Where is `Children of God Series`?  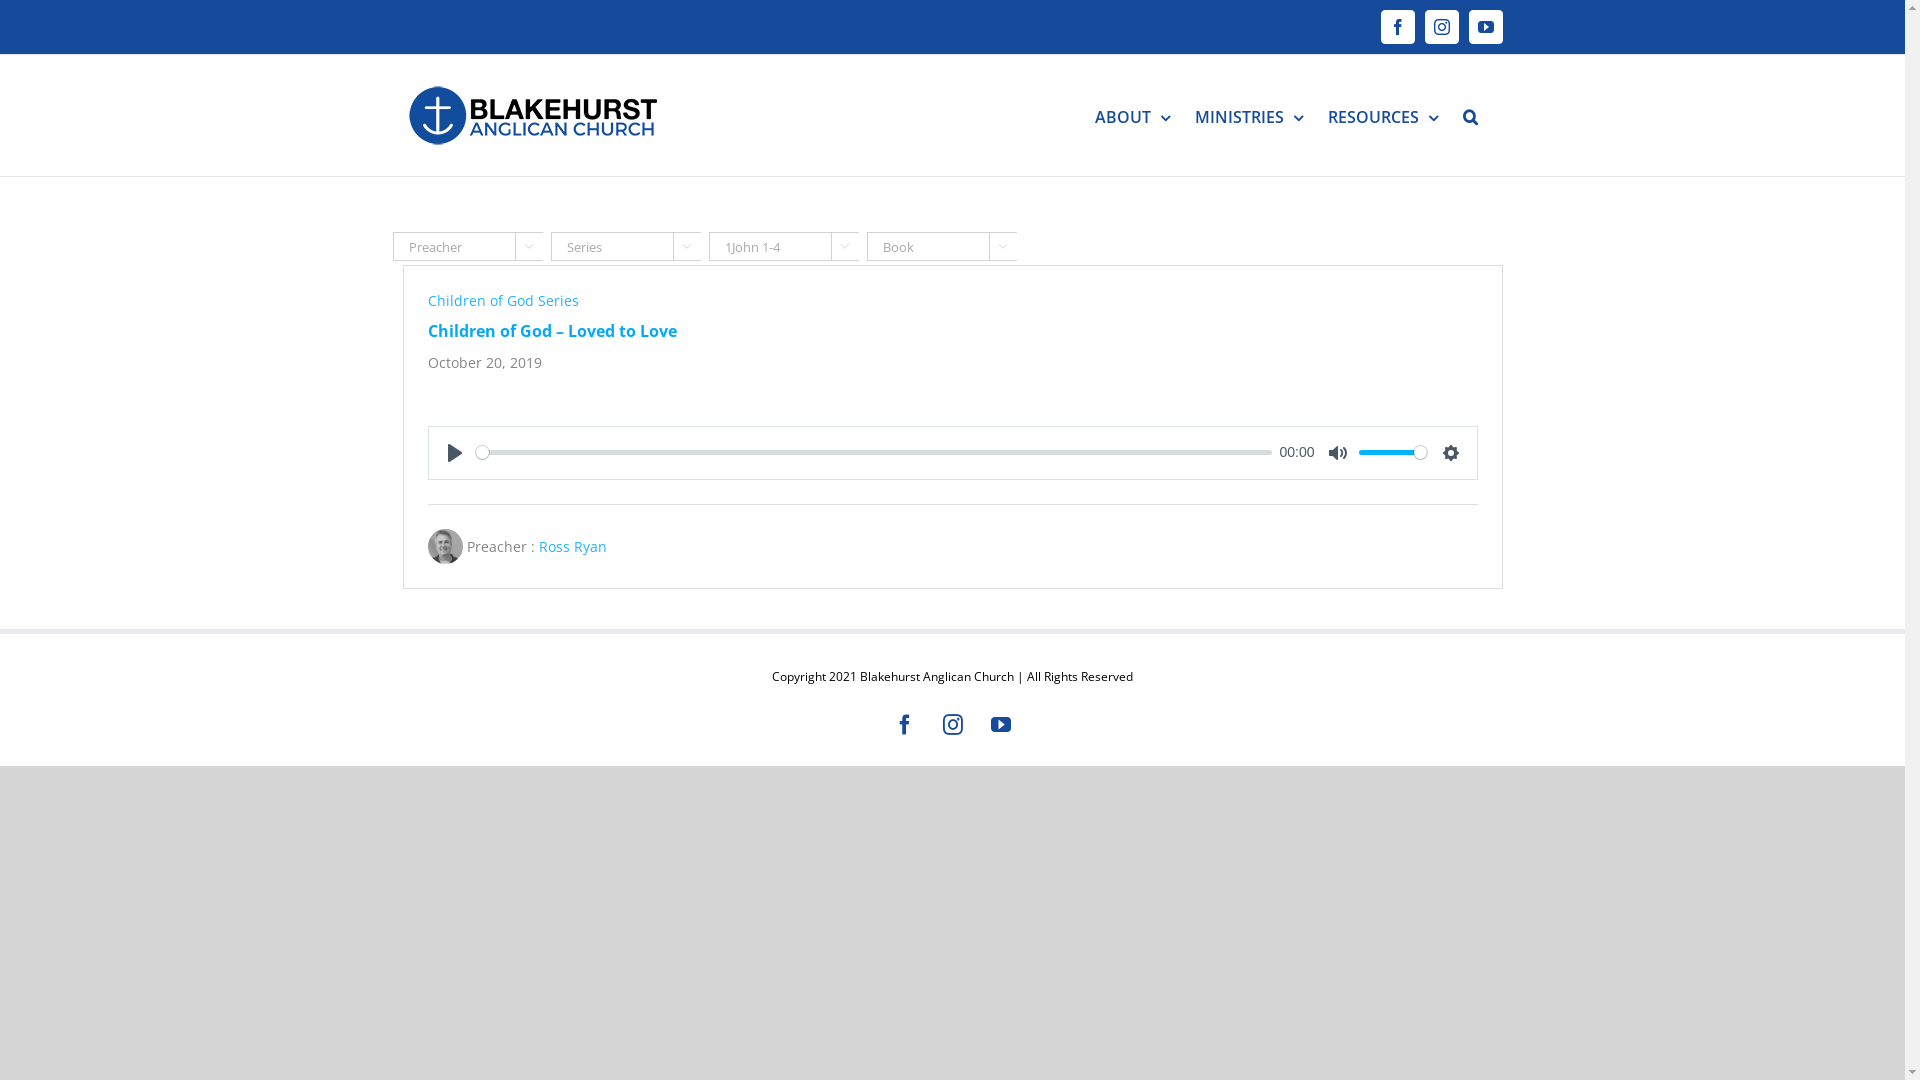
Children of God Series is located at coordinates (504, 300).